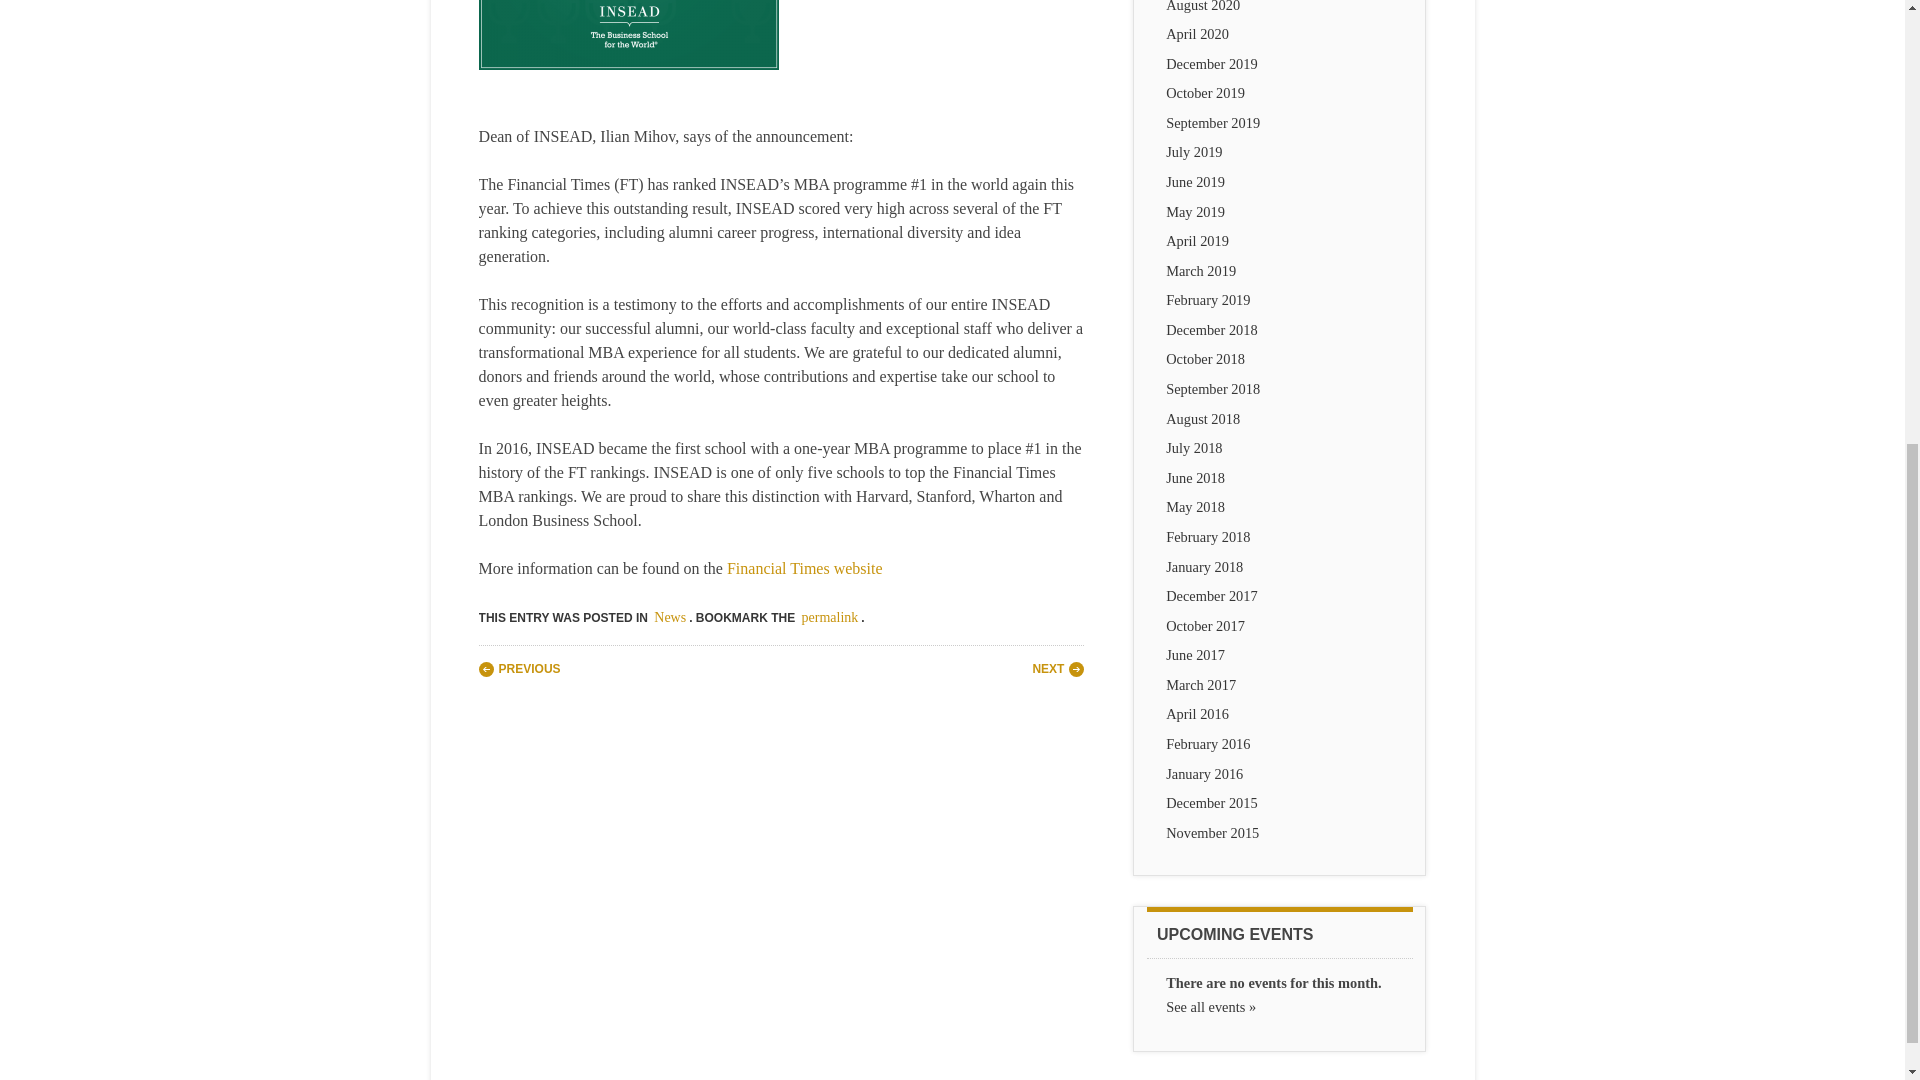 Image resolution: width=1920 pixels, height=1080 pixels. What do you see at coordinates (1194, 182) in the screenshot?
I see `June 2019` at bounding box center [1194, 182].